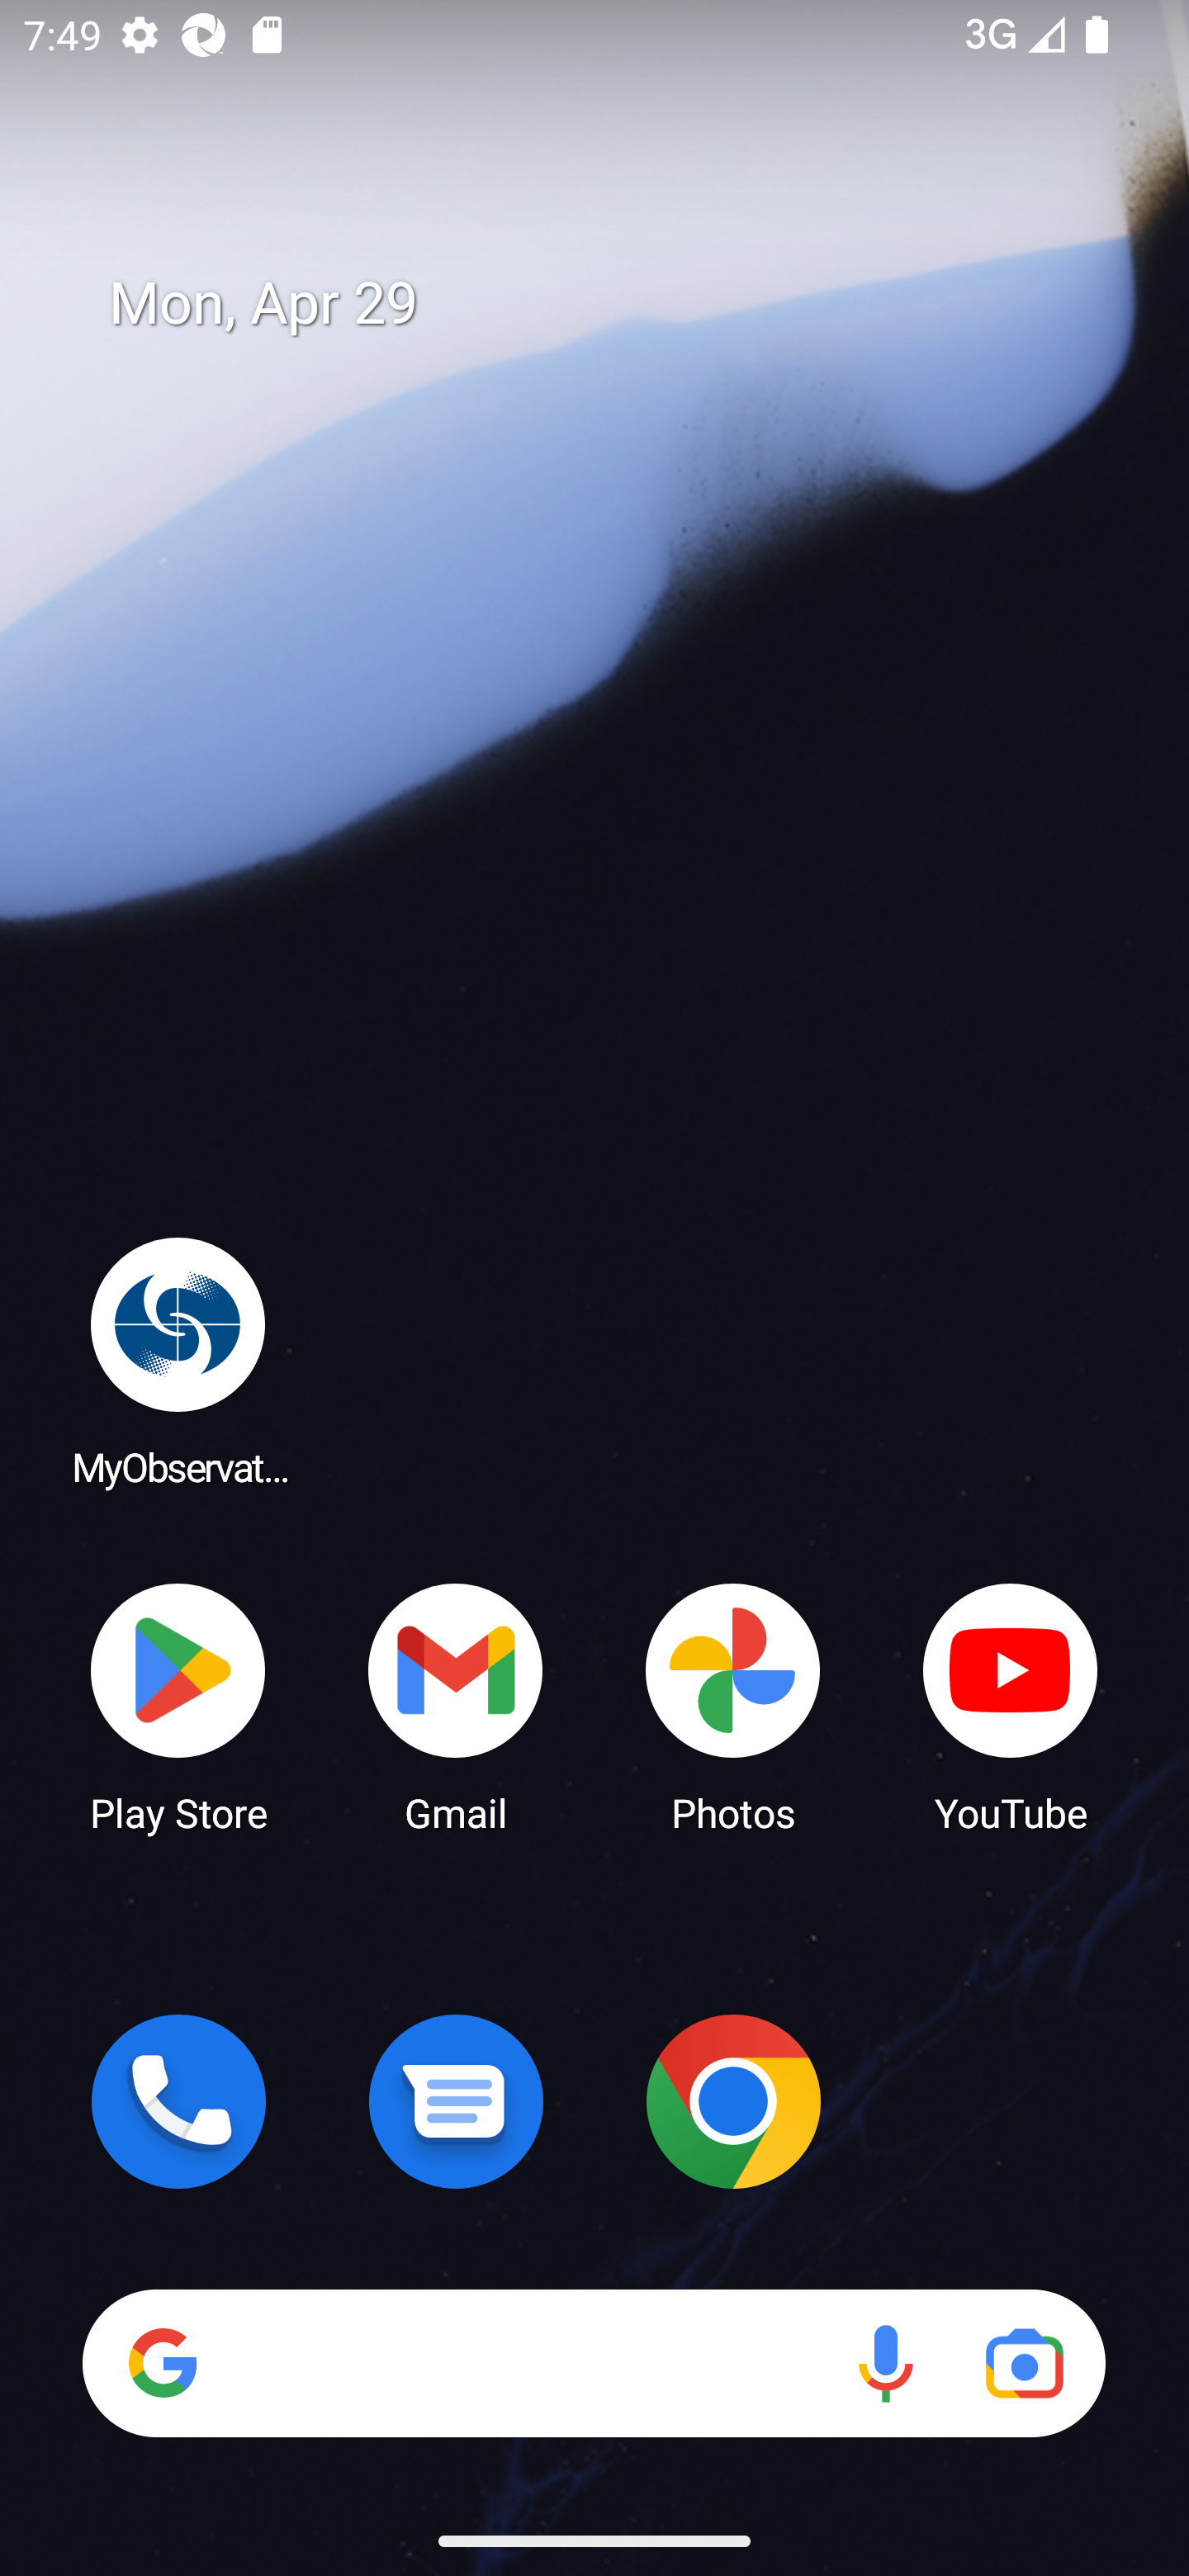 The height and width of the screenshot is (2576, 1189). I want to click on Gmail, so click(456, 1706).